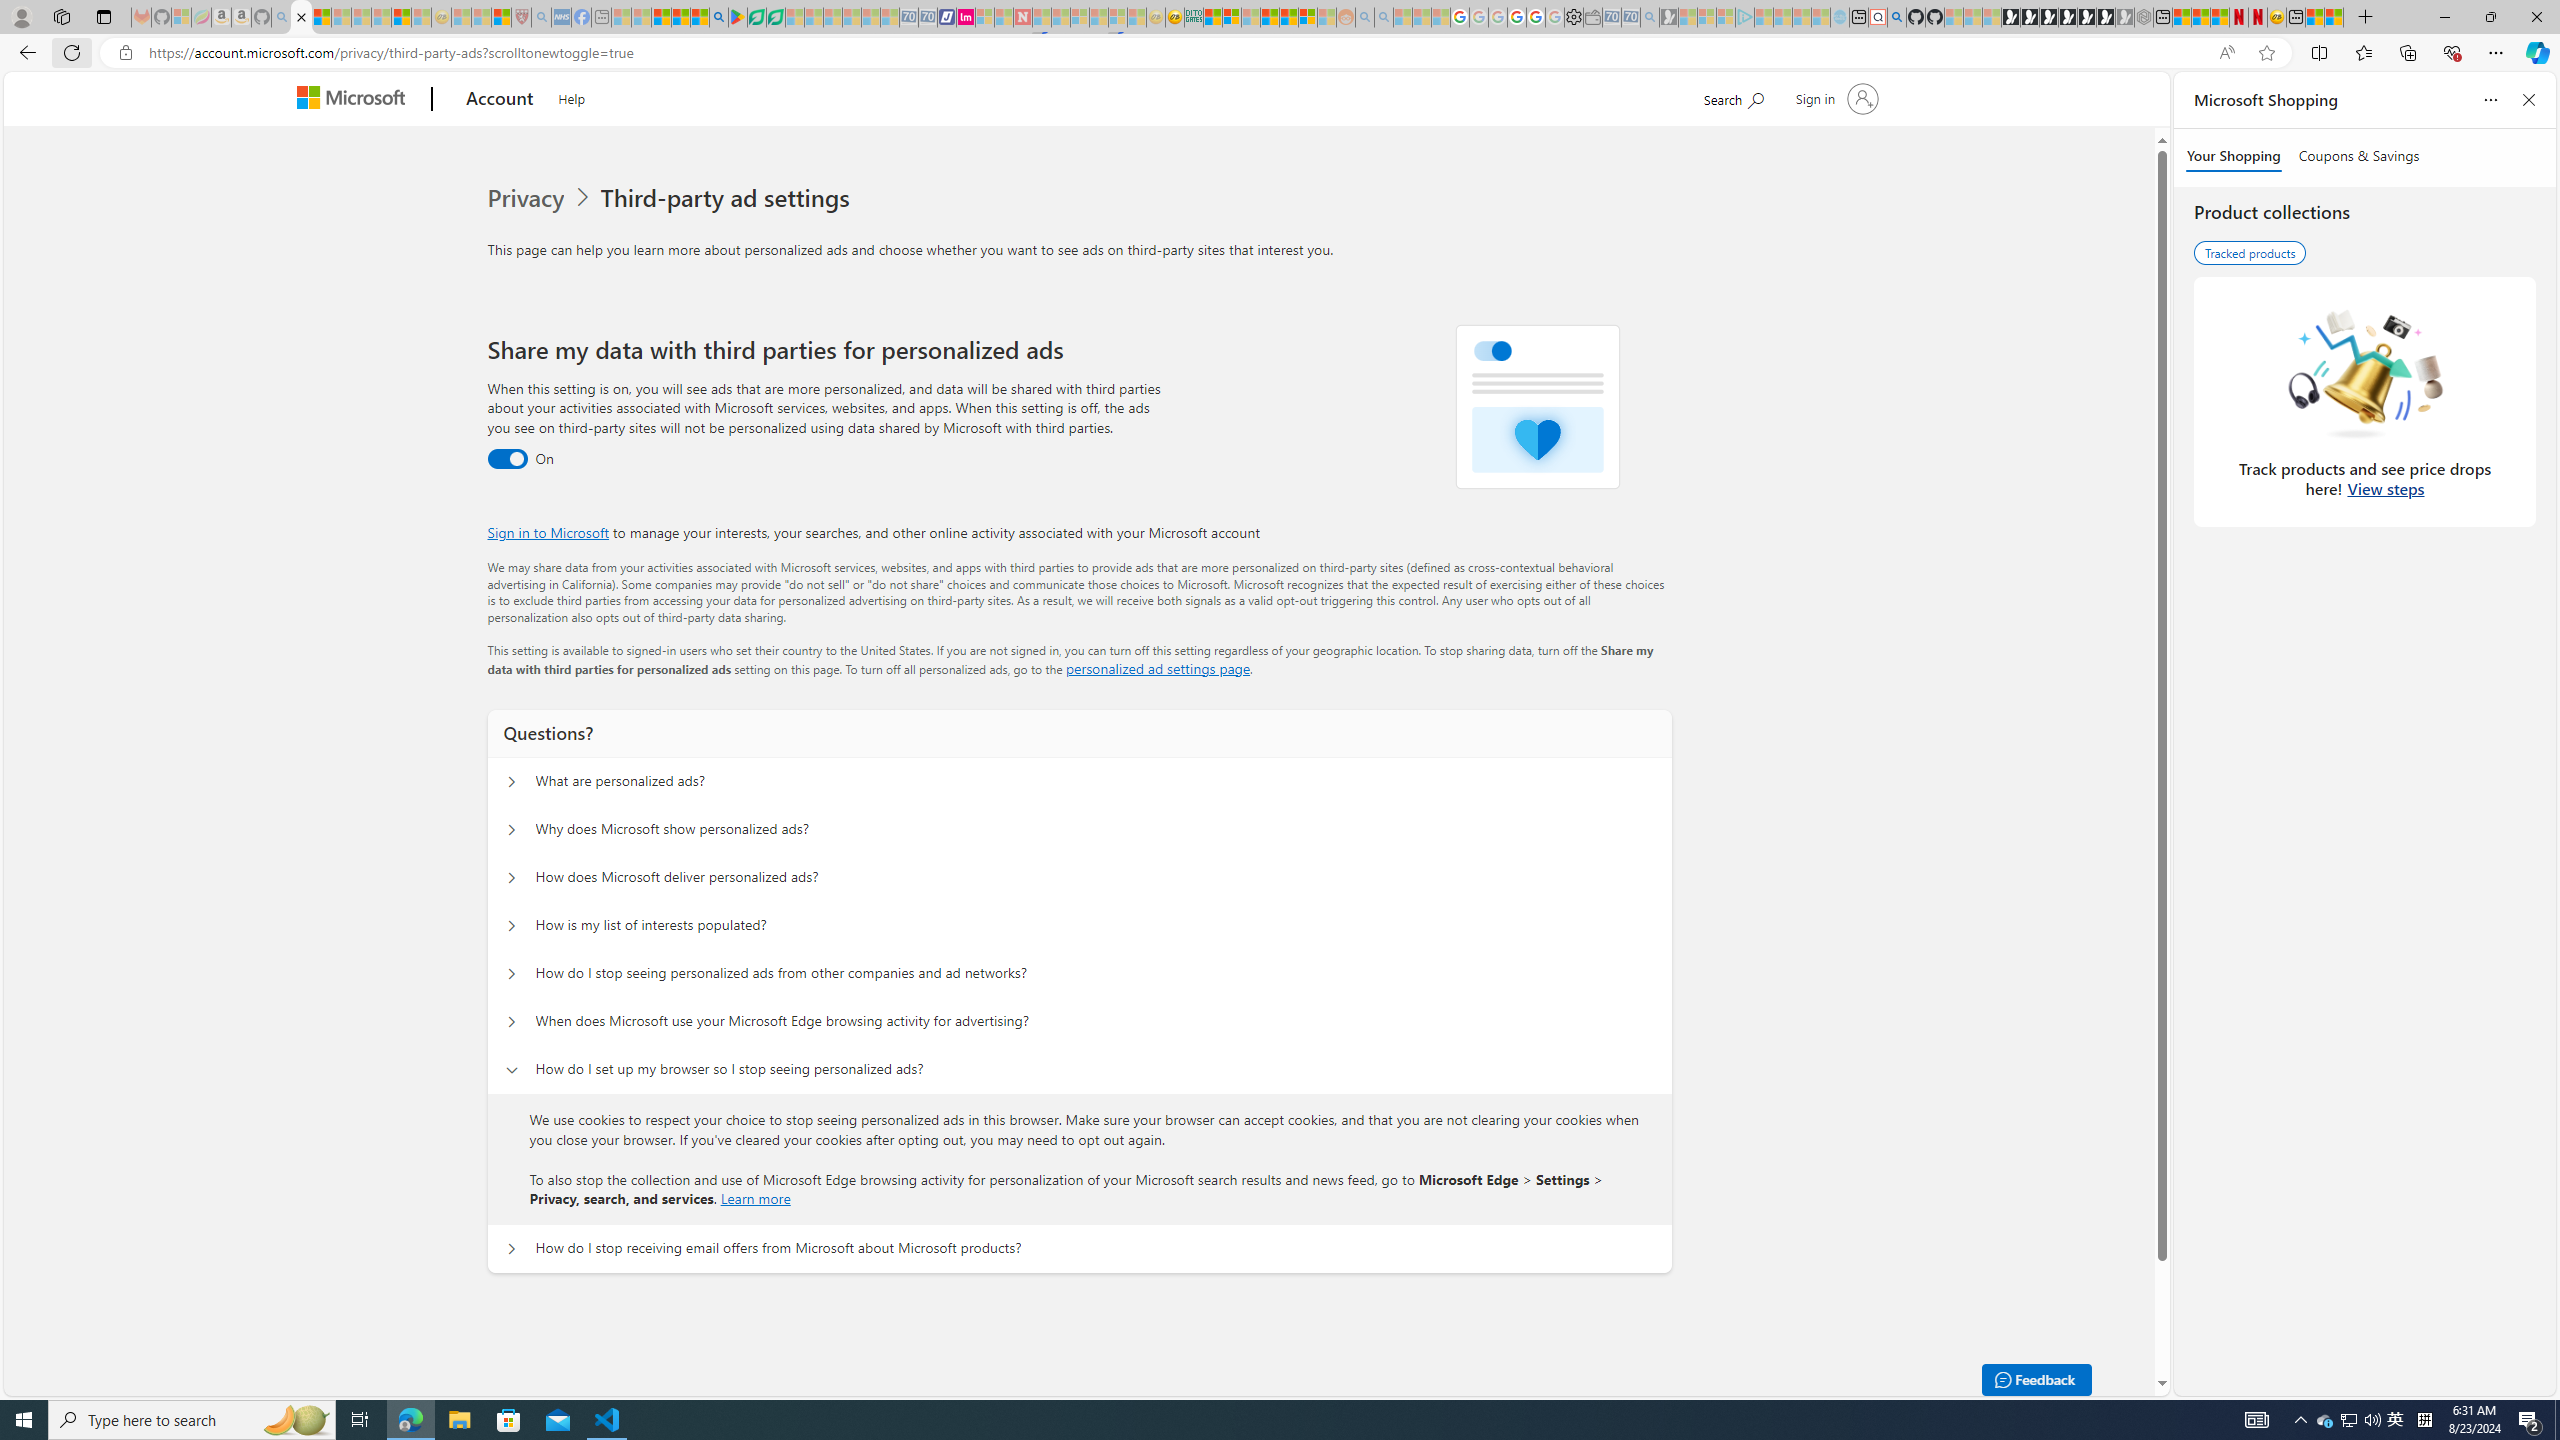 The image size is (2560, 1440). Describe the element at coordinates (2314, 17) in the screenshot. I see `Wildlife - MSN` at that location.